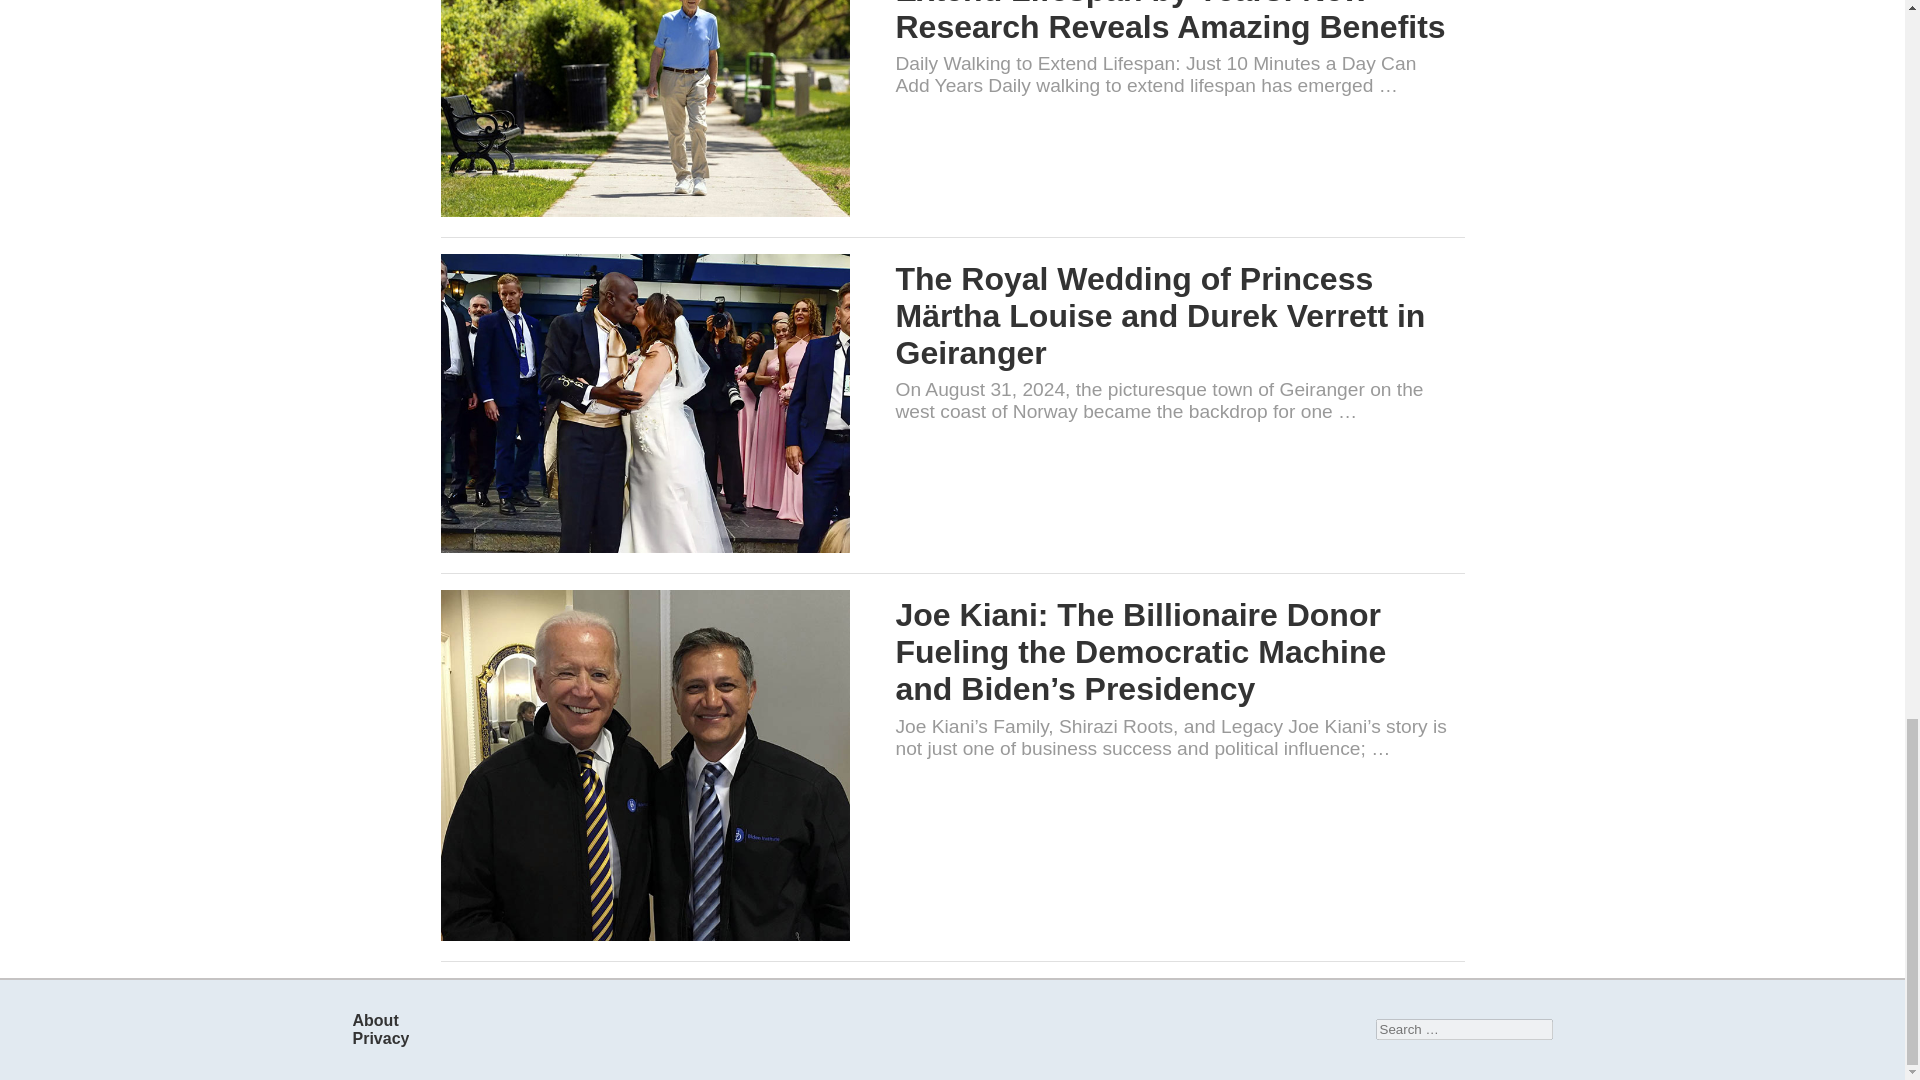 This screenshot has height=1080, width=1920. Describe the element at coordinates (380, 1038) in the screenshot. I see `Privacy` at that location.